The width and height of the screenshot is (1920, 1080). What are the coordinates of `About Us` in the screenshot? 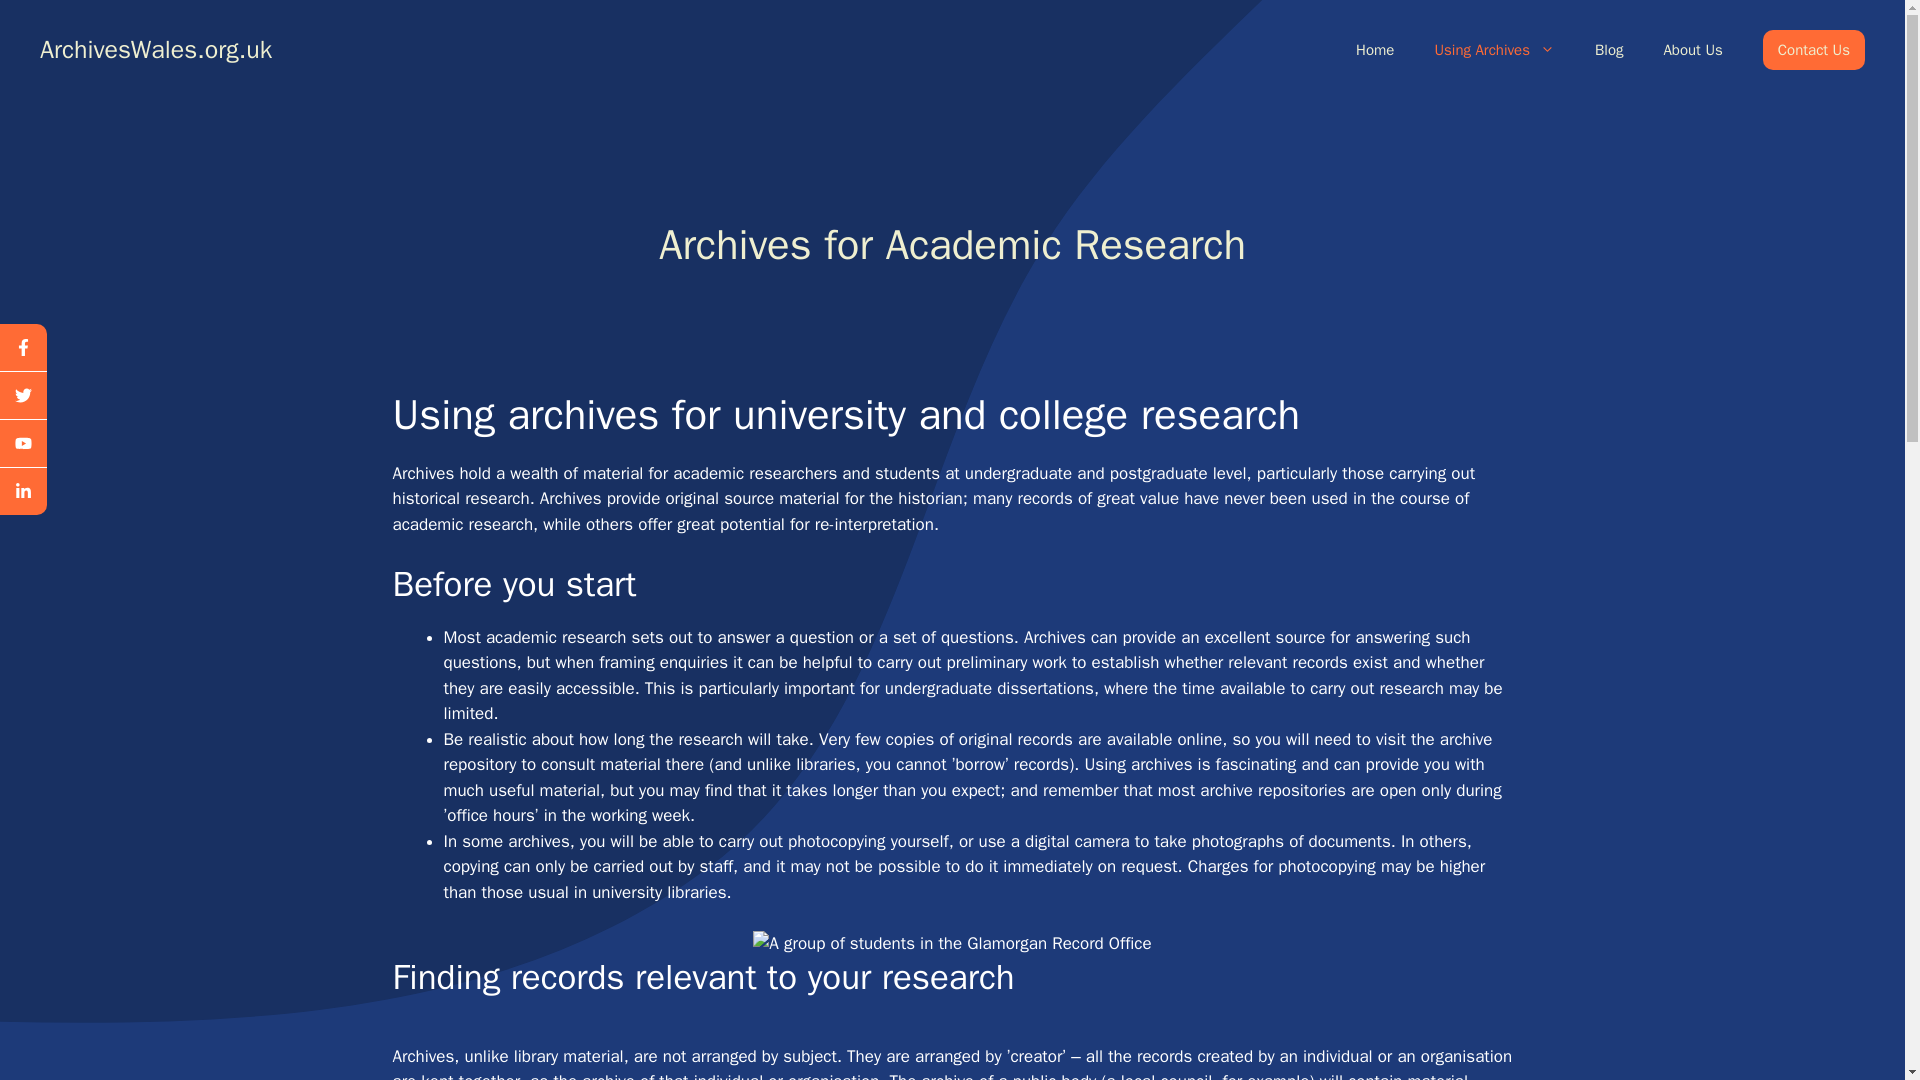 It's located at (1692, 50).